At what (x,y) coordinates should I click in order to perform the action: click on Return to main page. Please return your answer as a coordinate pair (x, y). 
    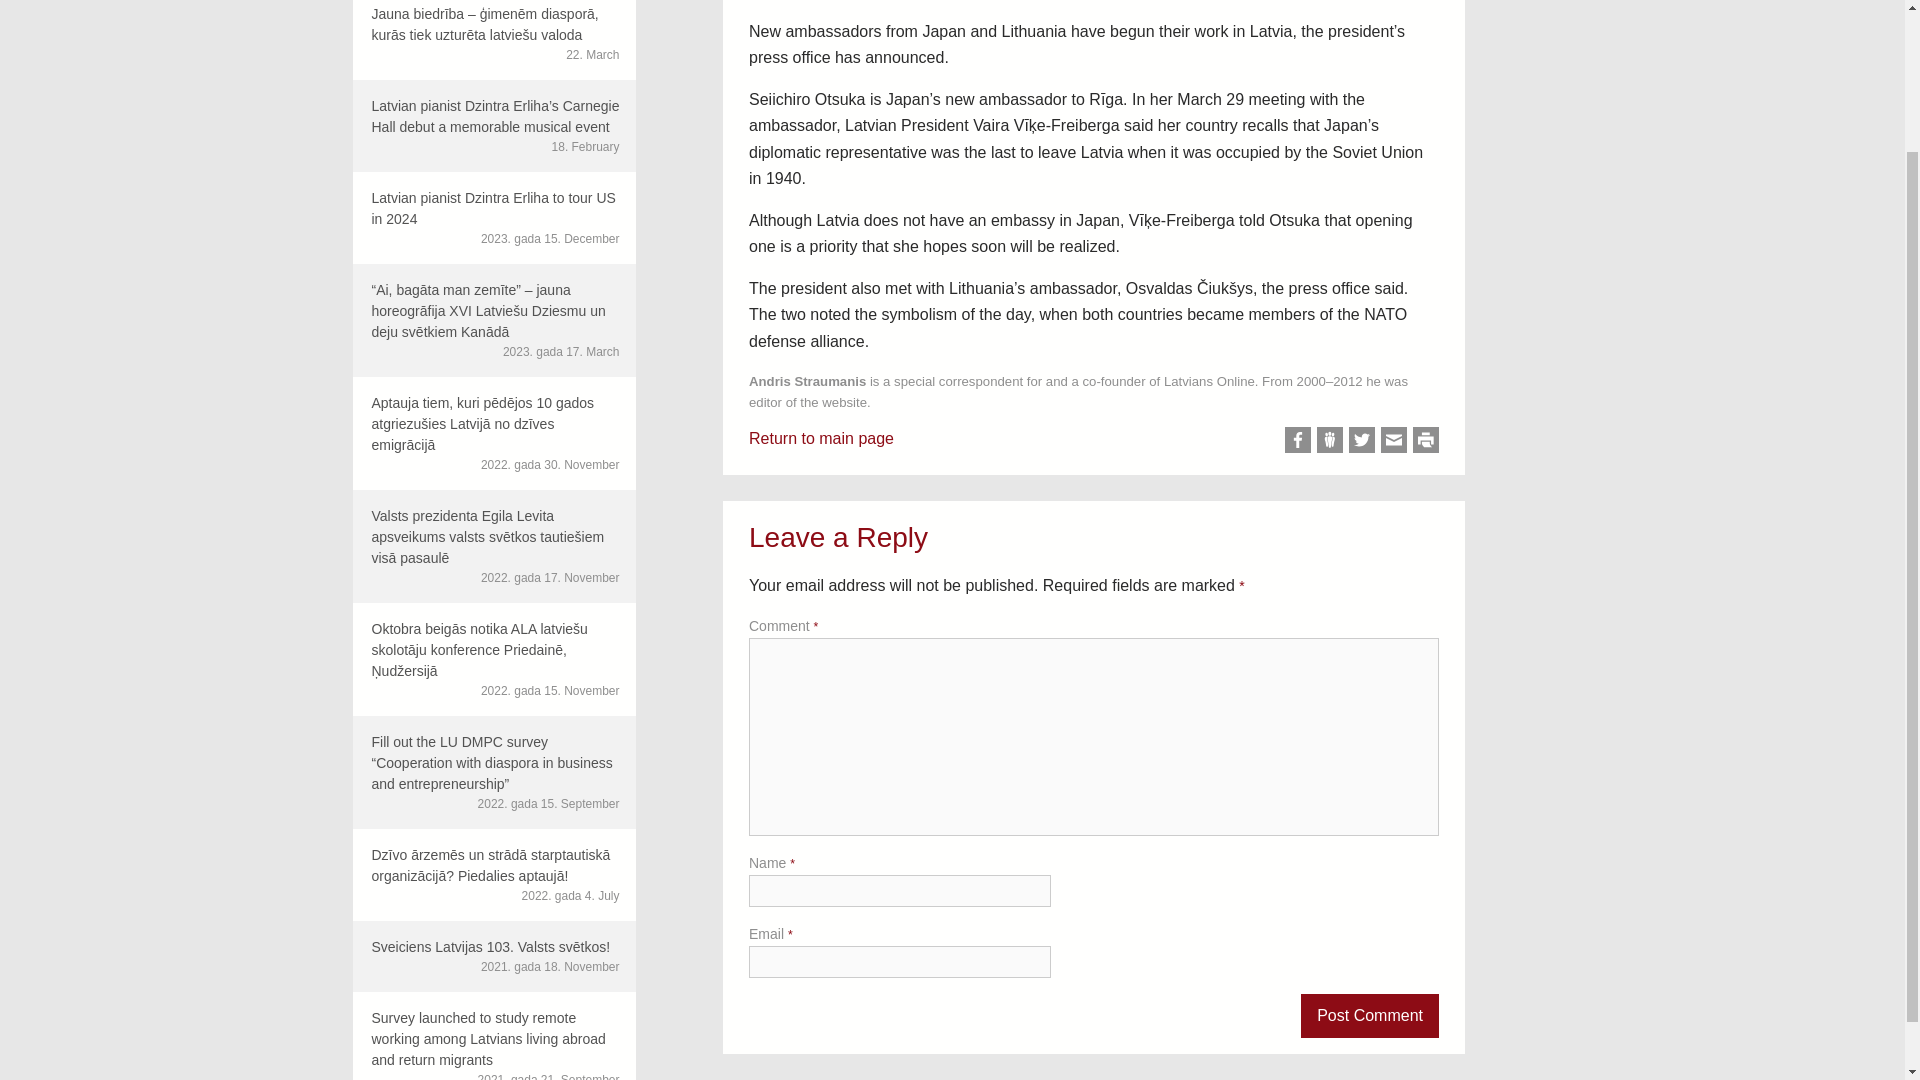
    Looking at the image, I should click on (821, 438).